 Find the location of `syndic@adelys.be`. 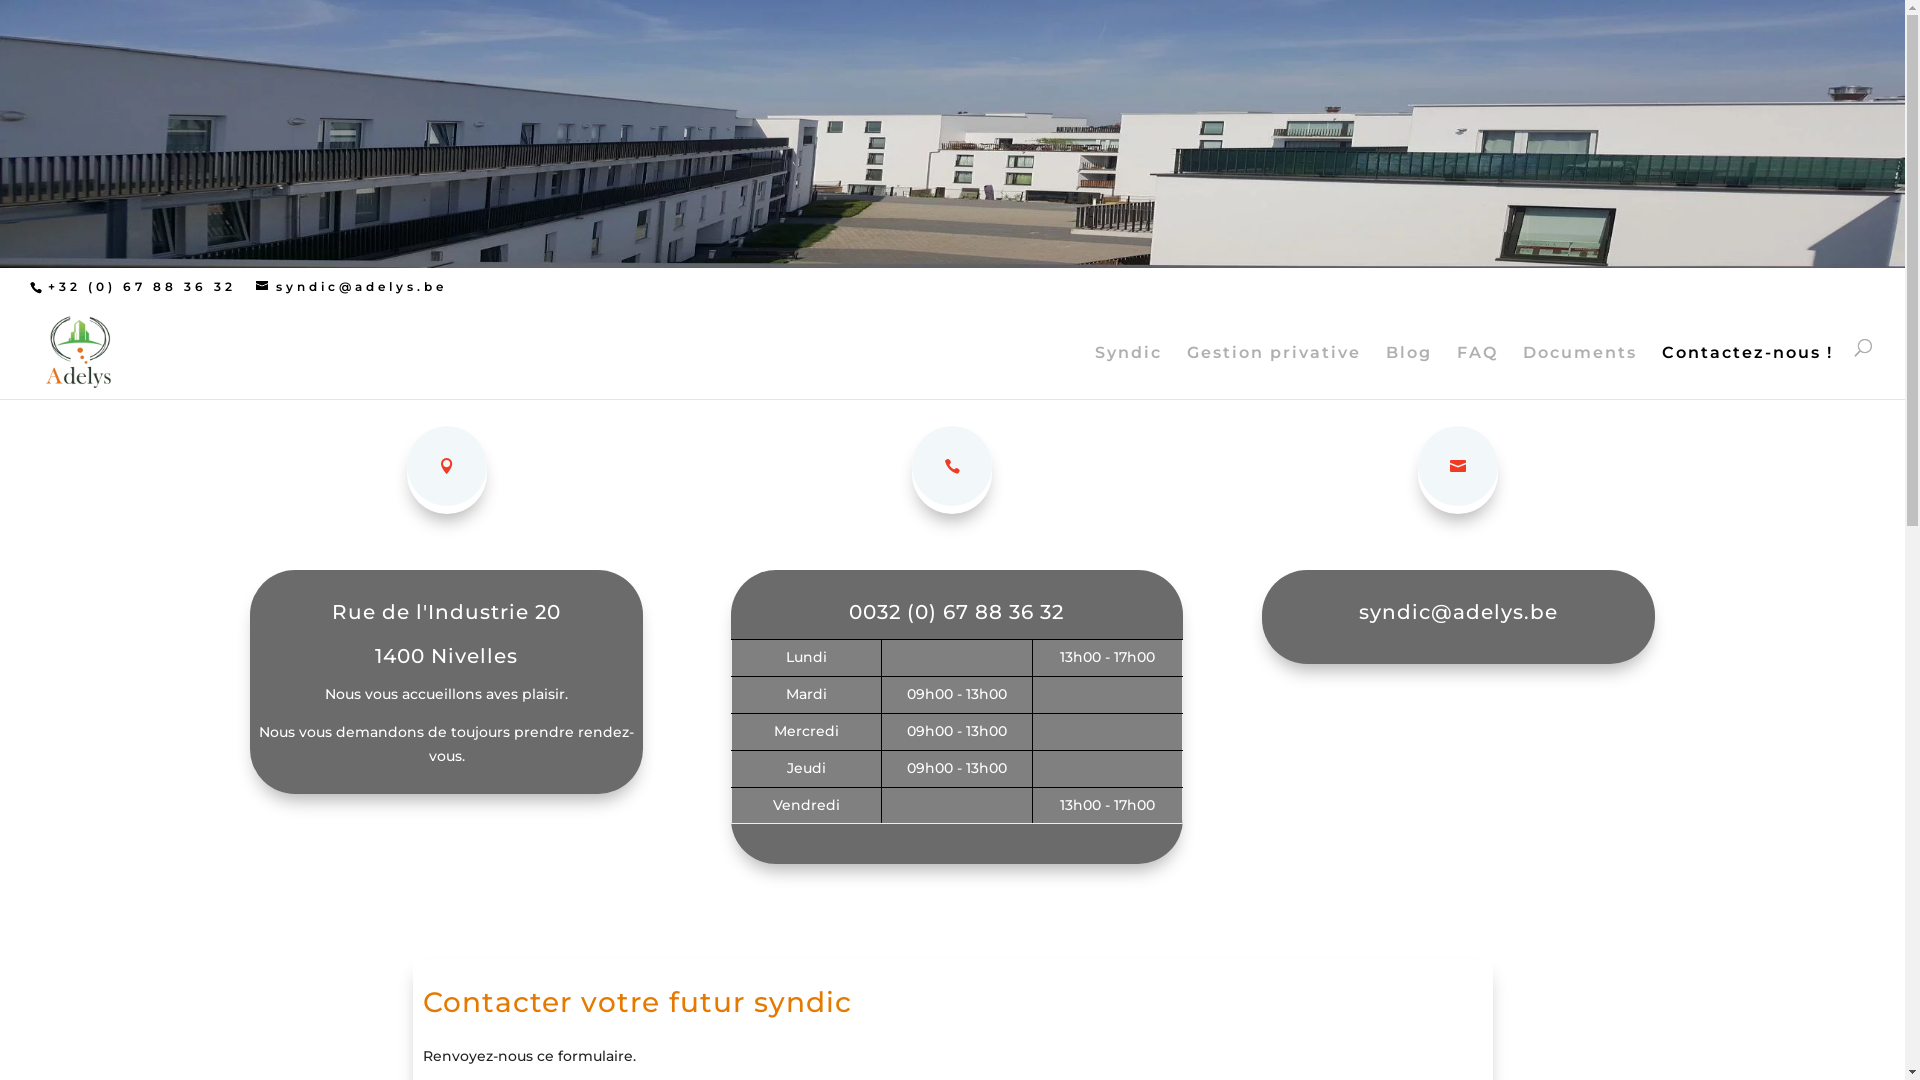

syndic@adelys.be is located at coordinates (1458, 612).